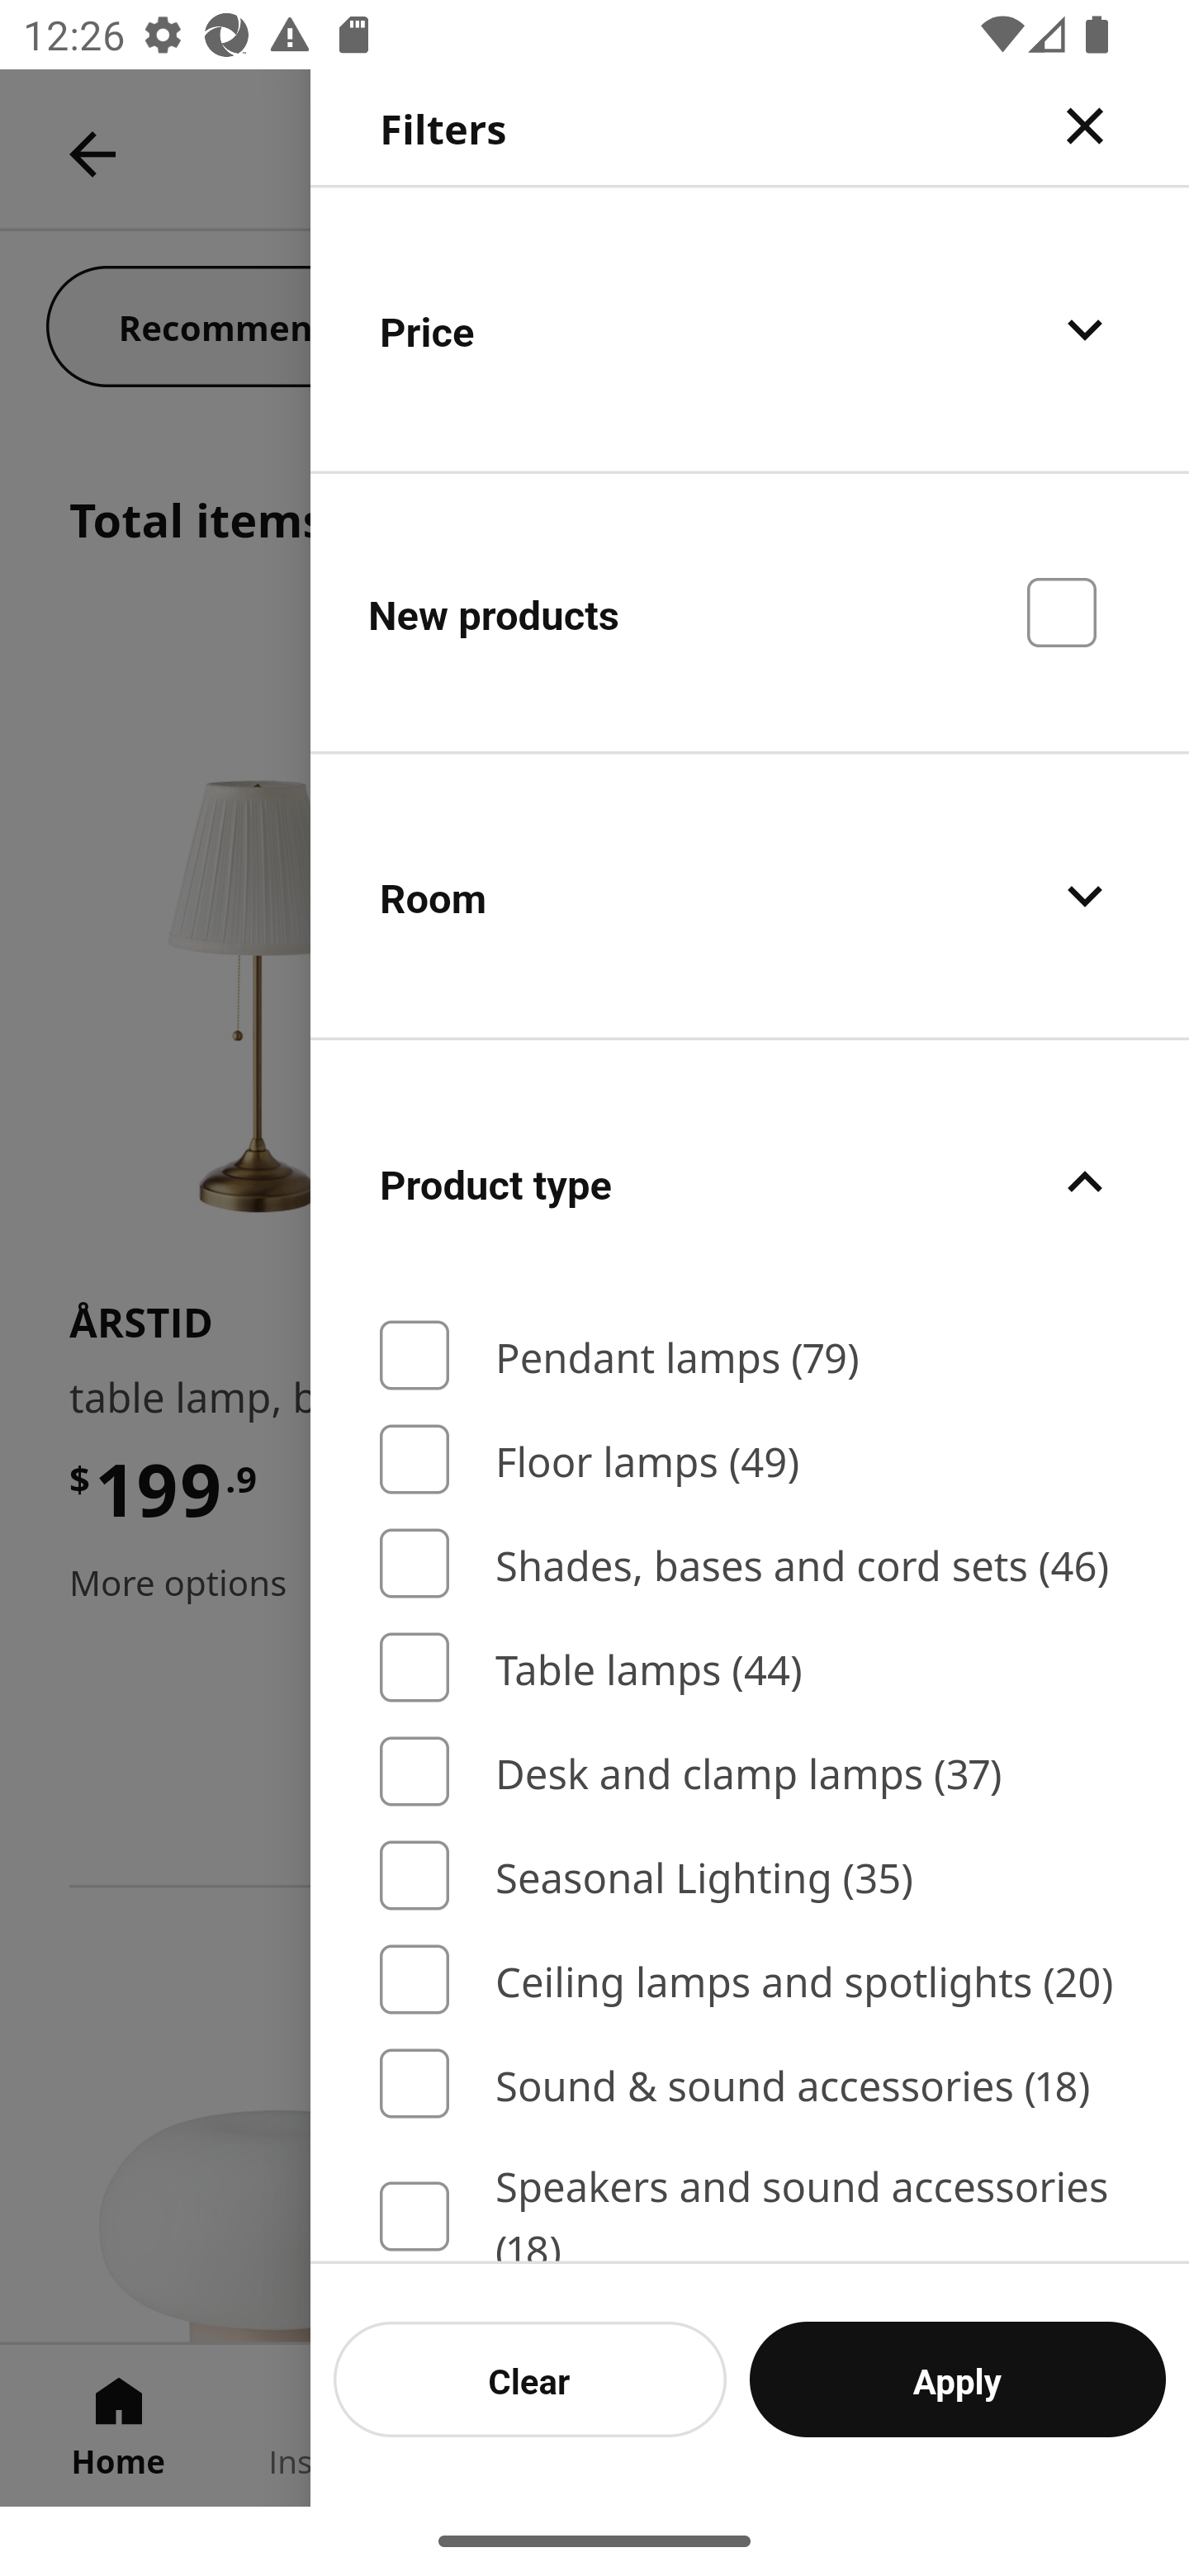 Image resolution: width=1189 pixels, height=2576 pixels. Describe the element at coordinates (750, 1770) in the screenshot. I see `Desk and clamp lamps (37)` at that location.